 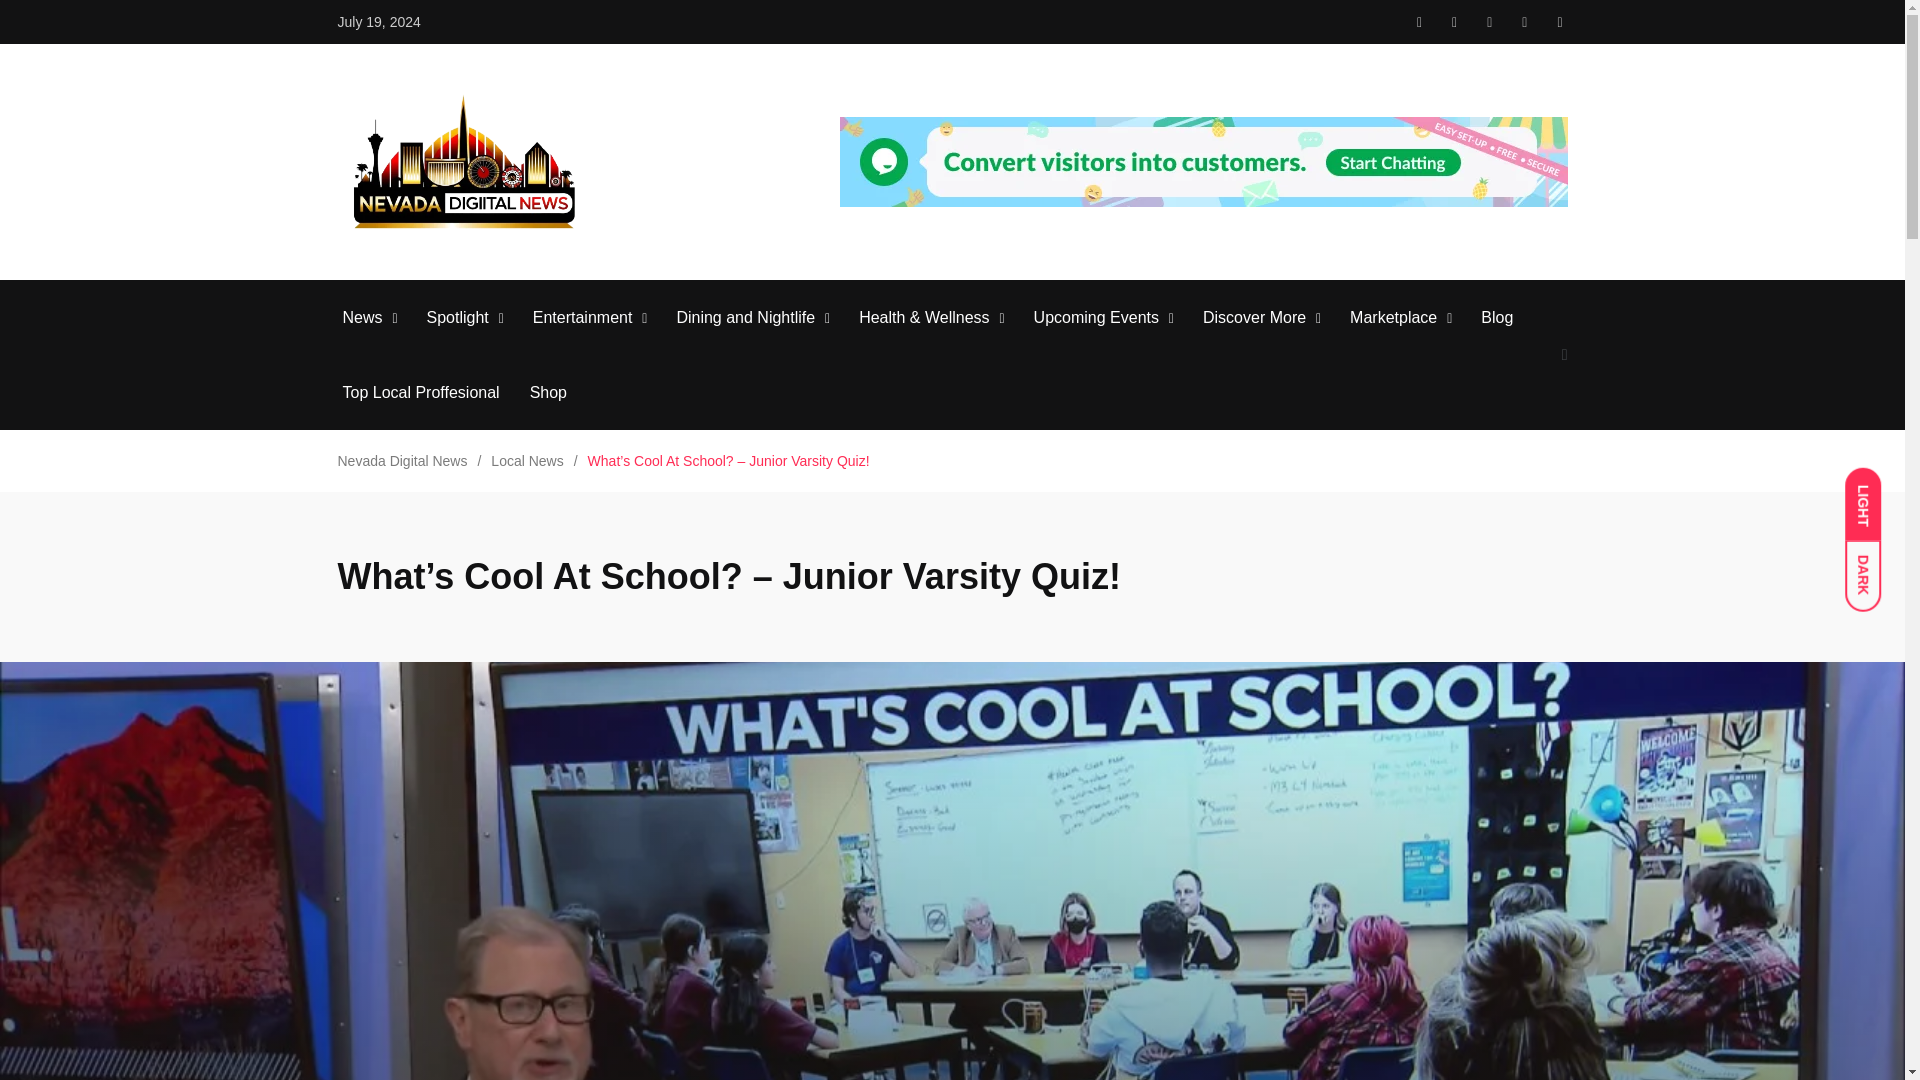 What do you see at coordinates (1872, 495) in the screenshot?
I see `Light Mode` at bounding box center [1872, 495].